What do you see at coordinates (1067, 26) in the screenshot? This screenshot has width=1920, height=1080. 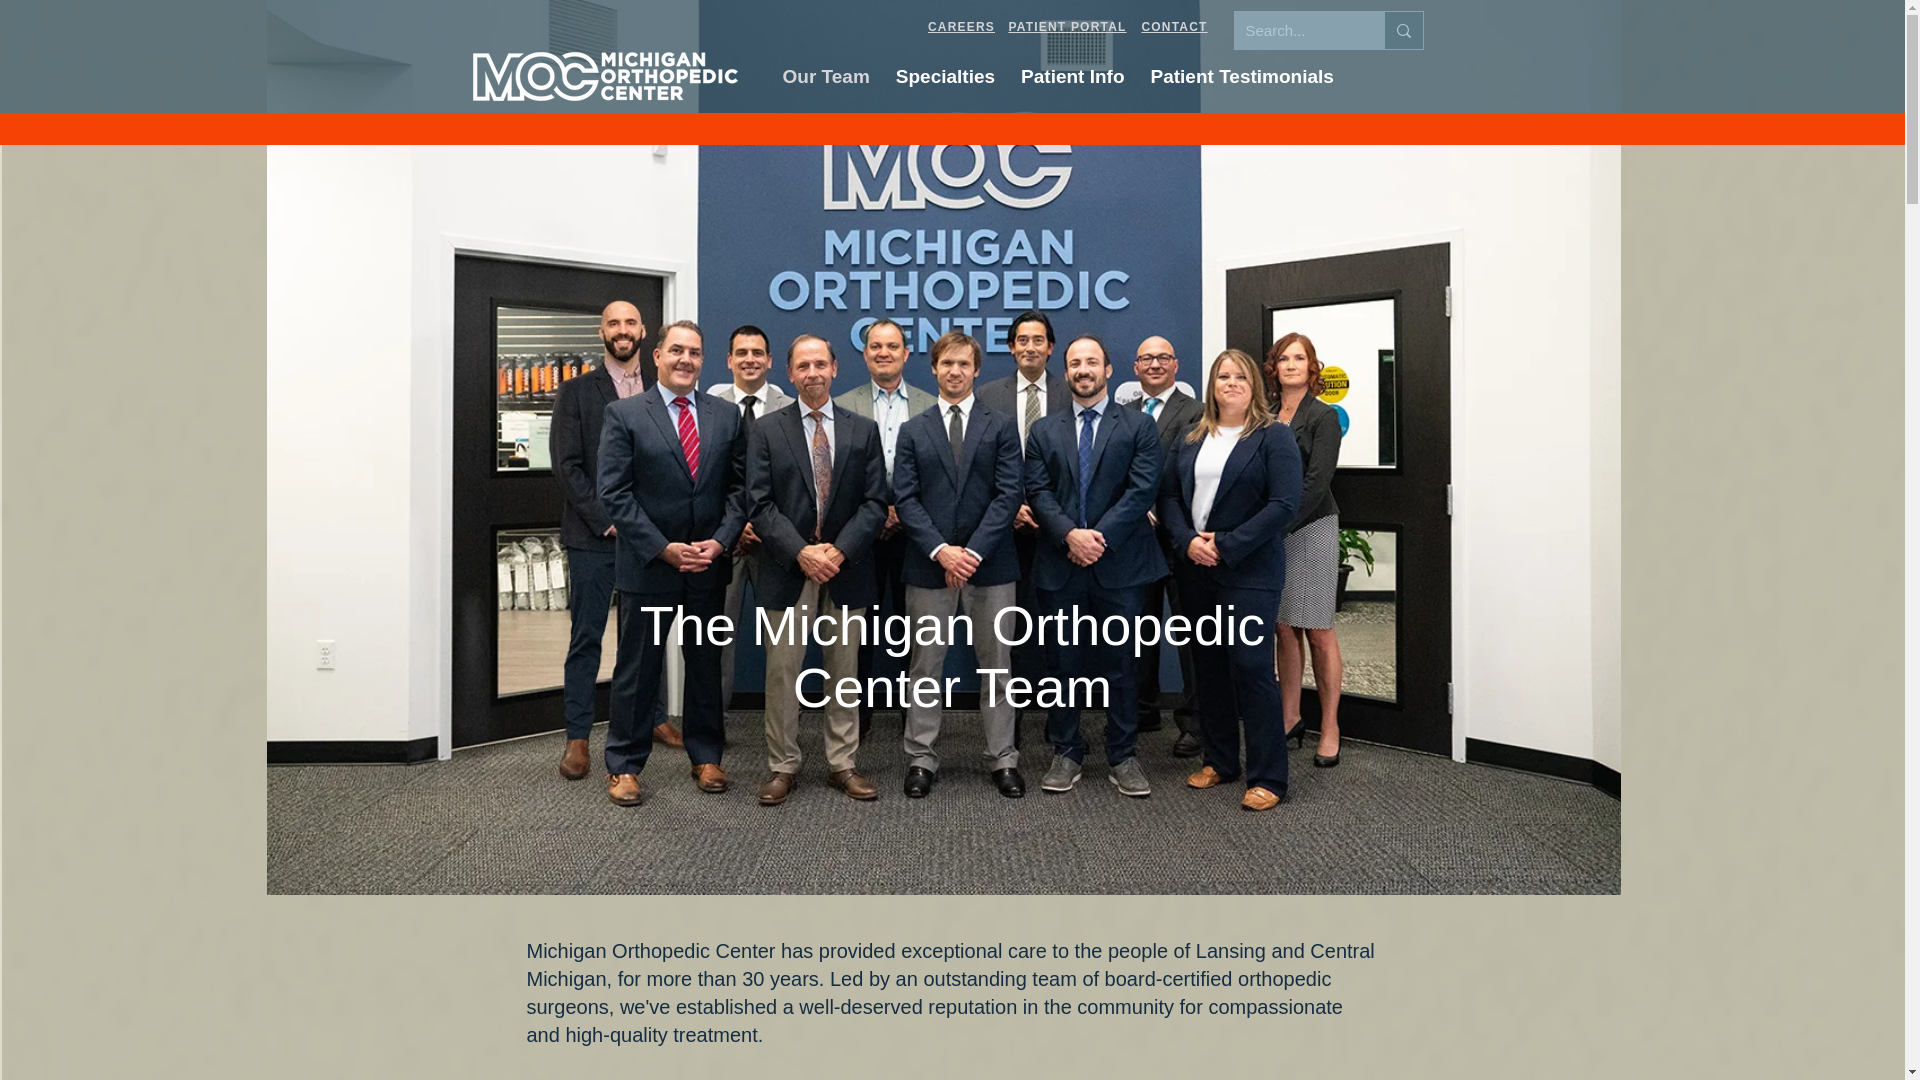 I see `PATIENT PORTAL` at bounding box center [1067, 26].